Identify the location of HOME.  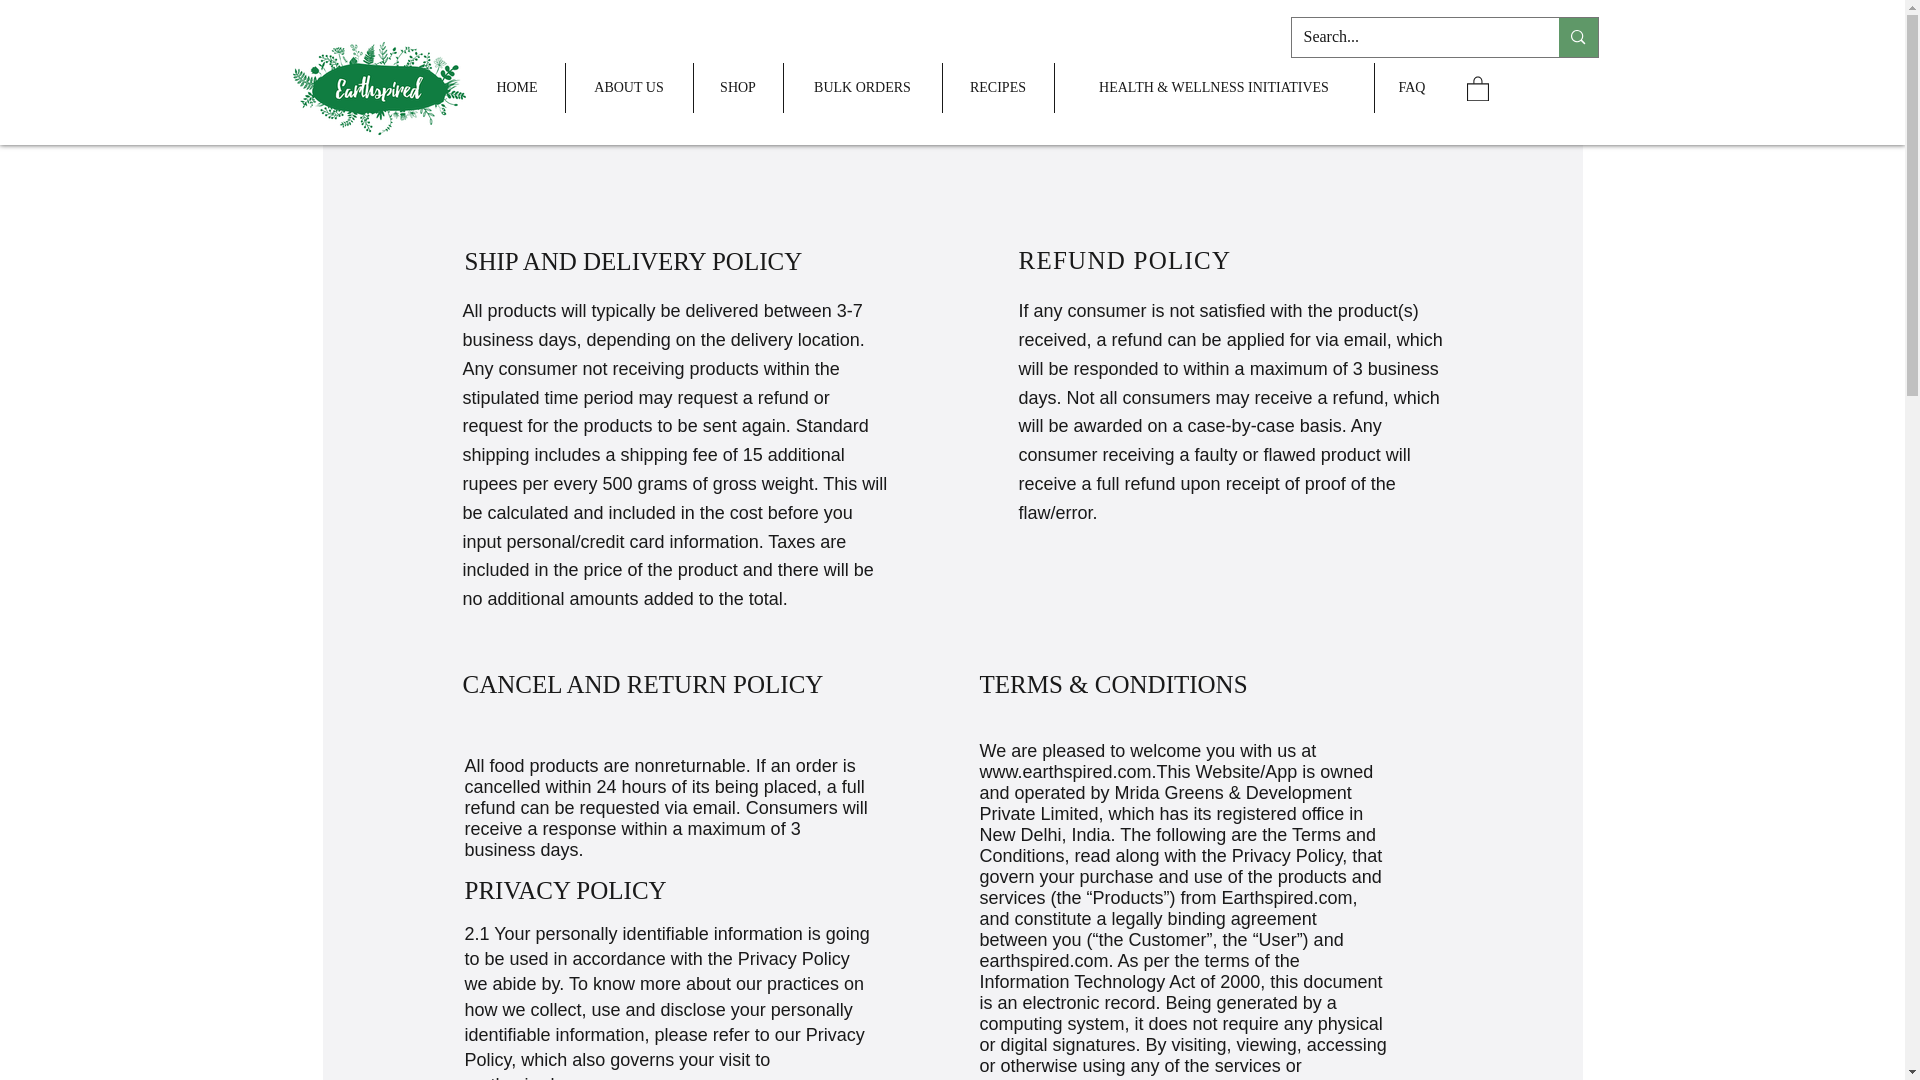
(517, 88).